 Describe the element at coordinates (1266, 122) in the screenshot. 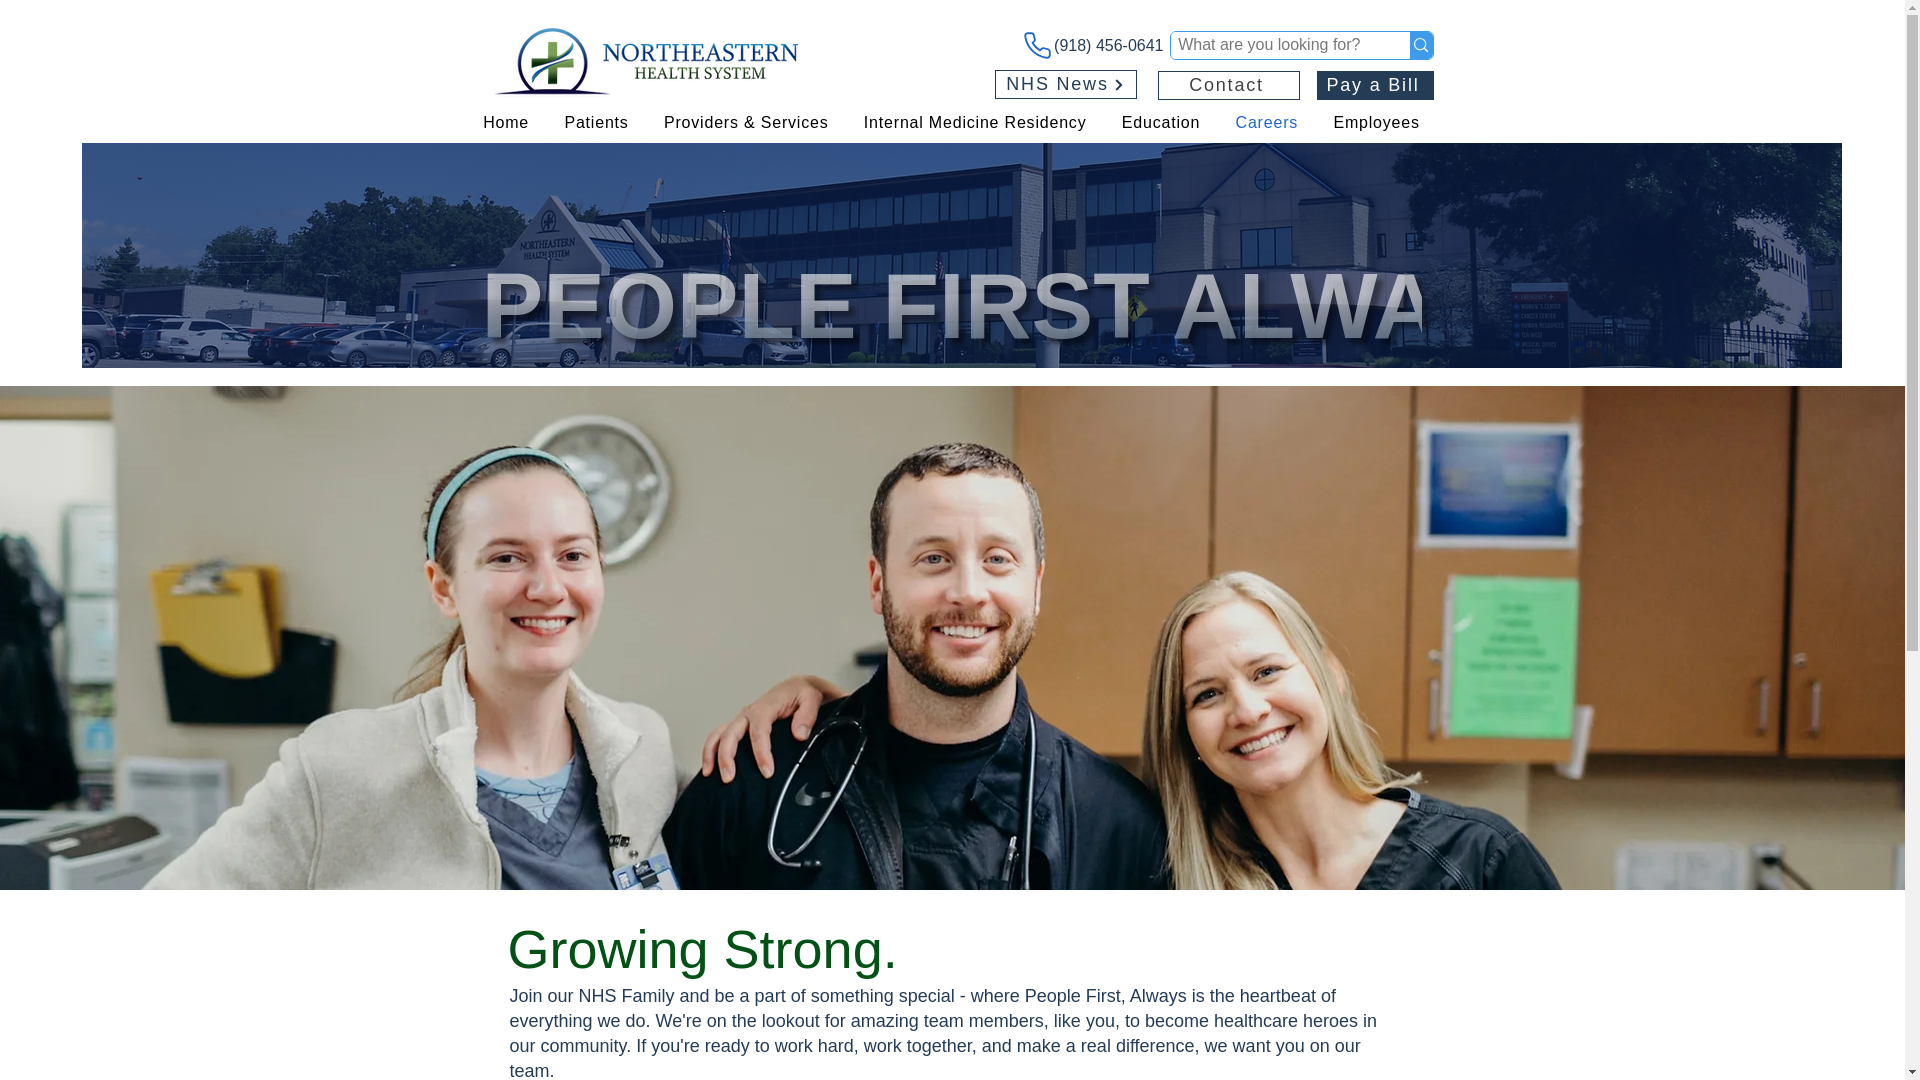

I see `Contact` at that location.